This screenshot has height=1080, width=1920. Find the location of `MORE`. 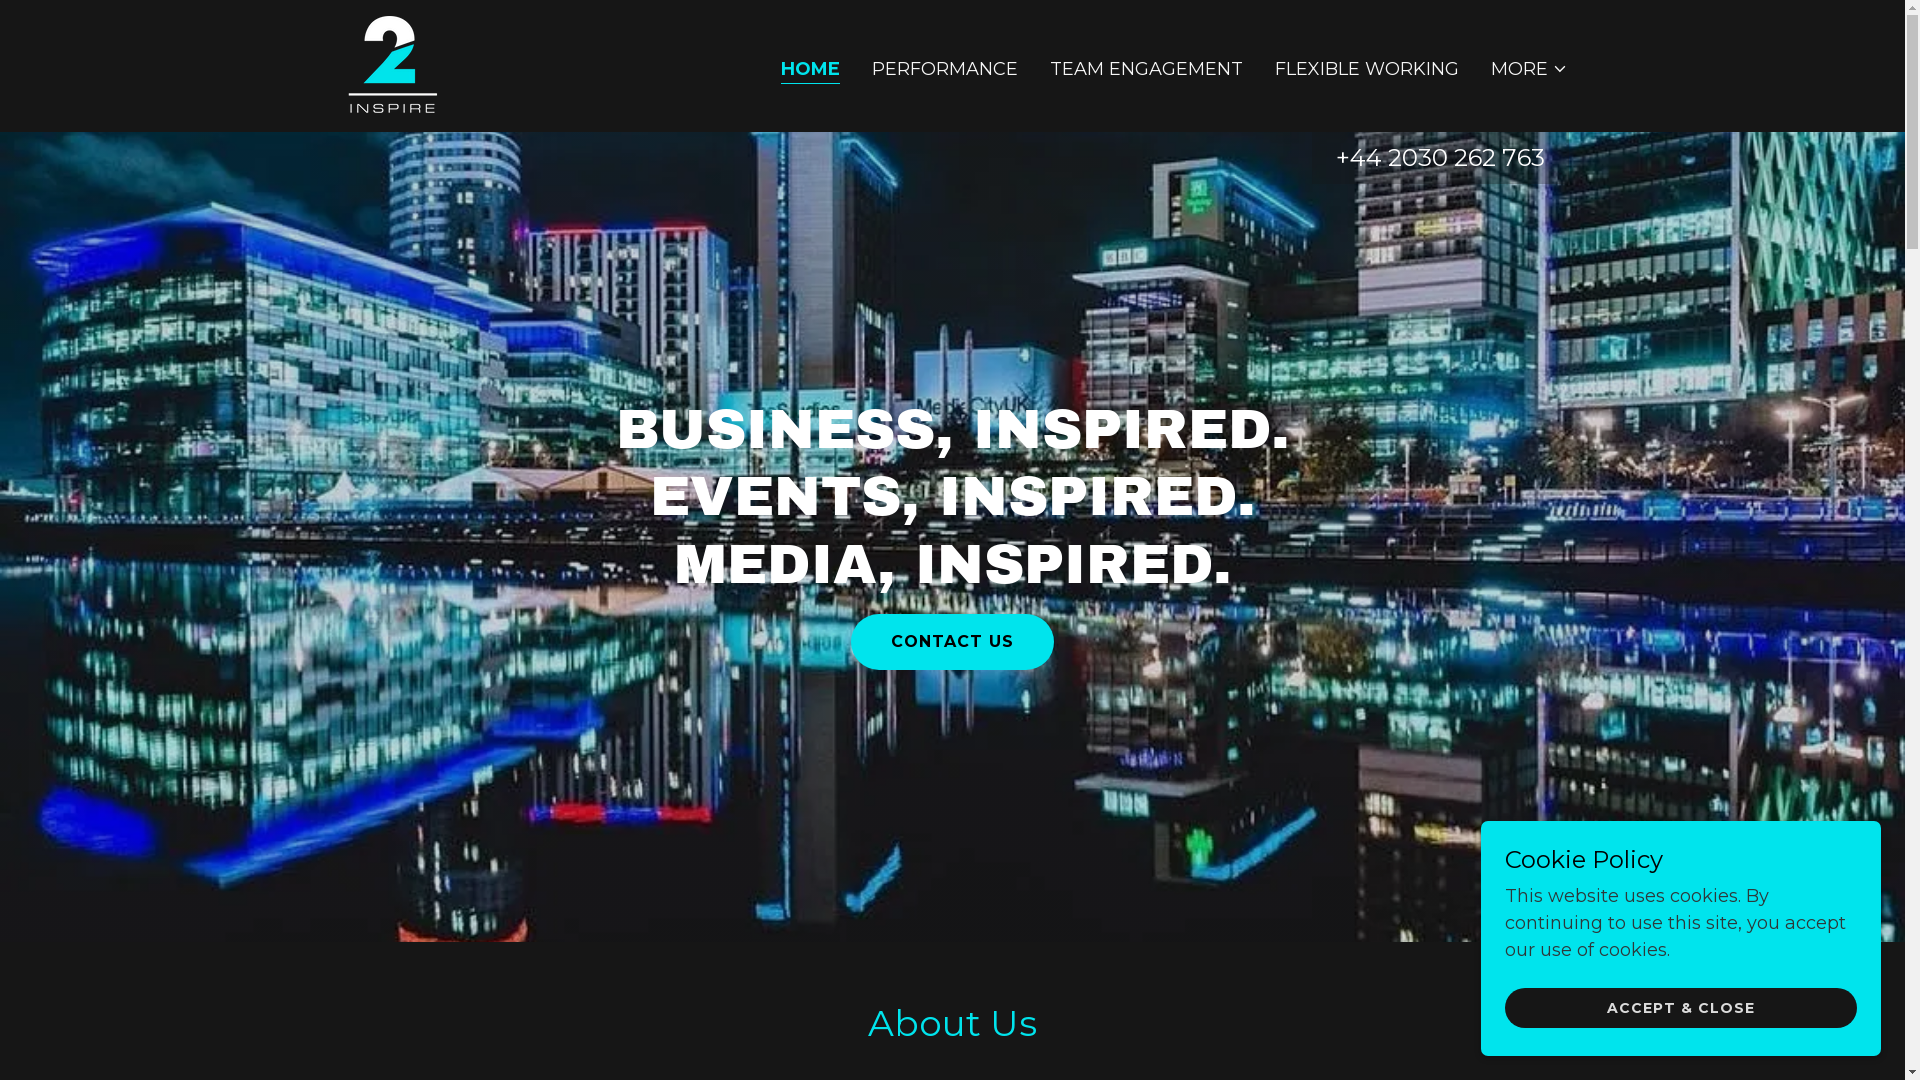

MORE is located at coordinates (1530, 68).